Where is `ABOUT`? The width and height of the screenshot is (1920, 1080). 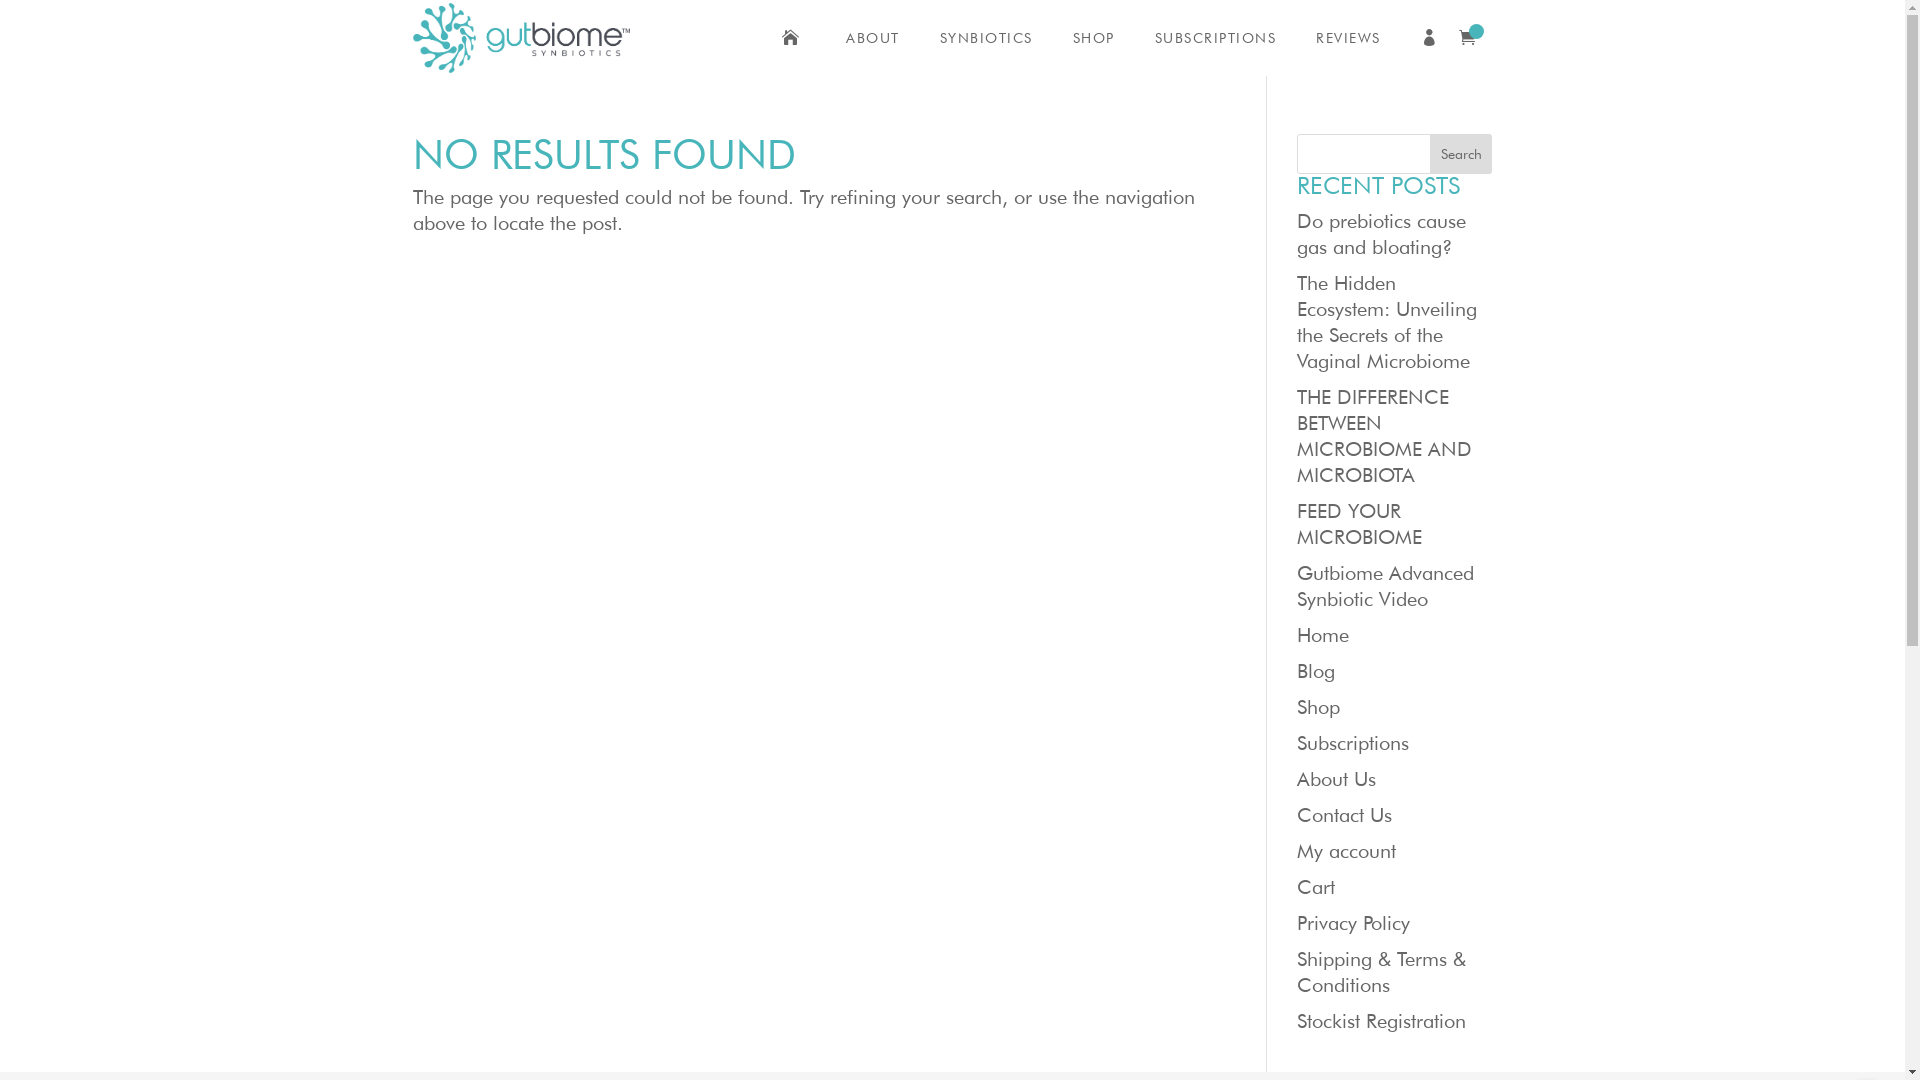 ABOUT is located at coordinates (873, 38).